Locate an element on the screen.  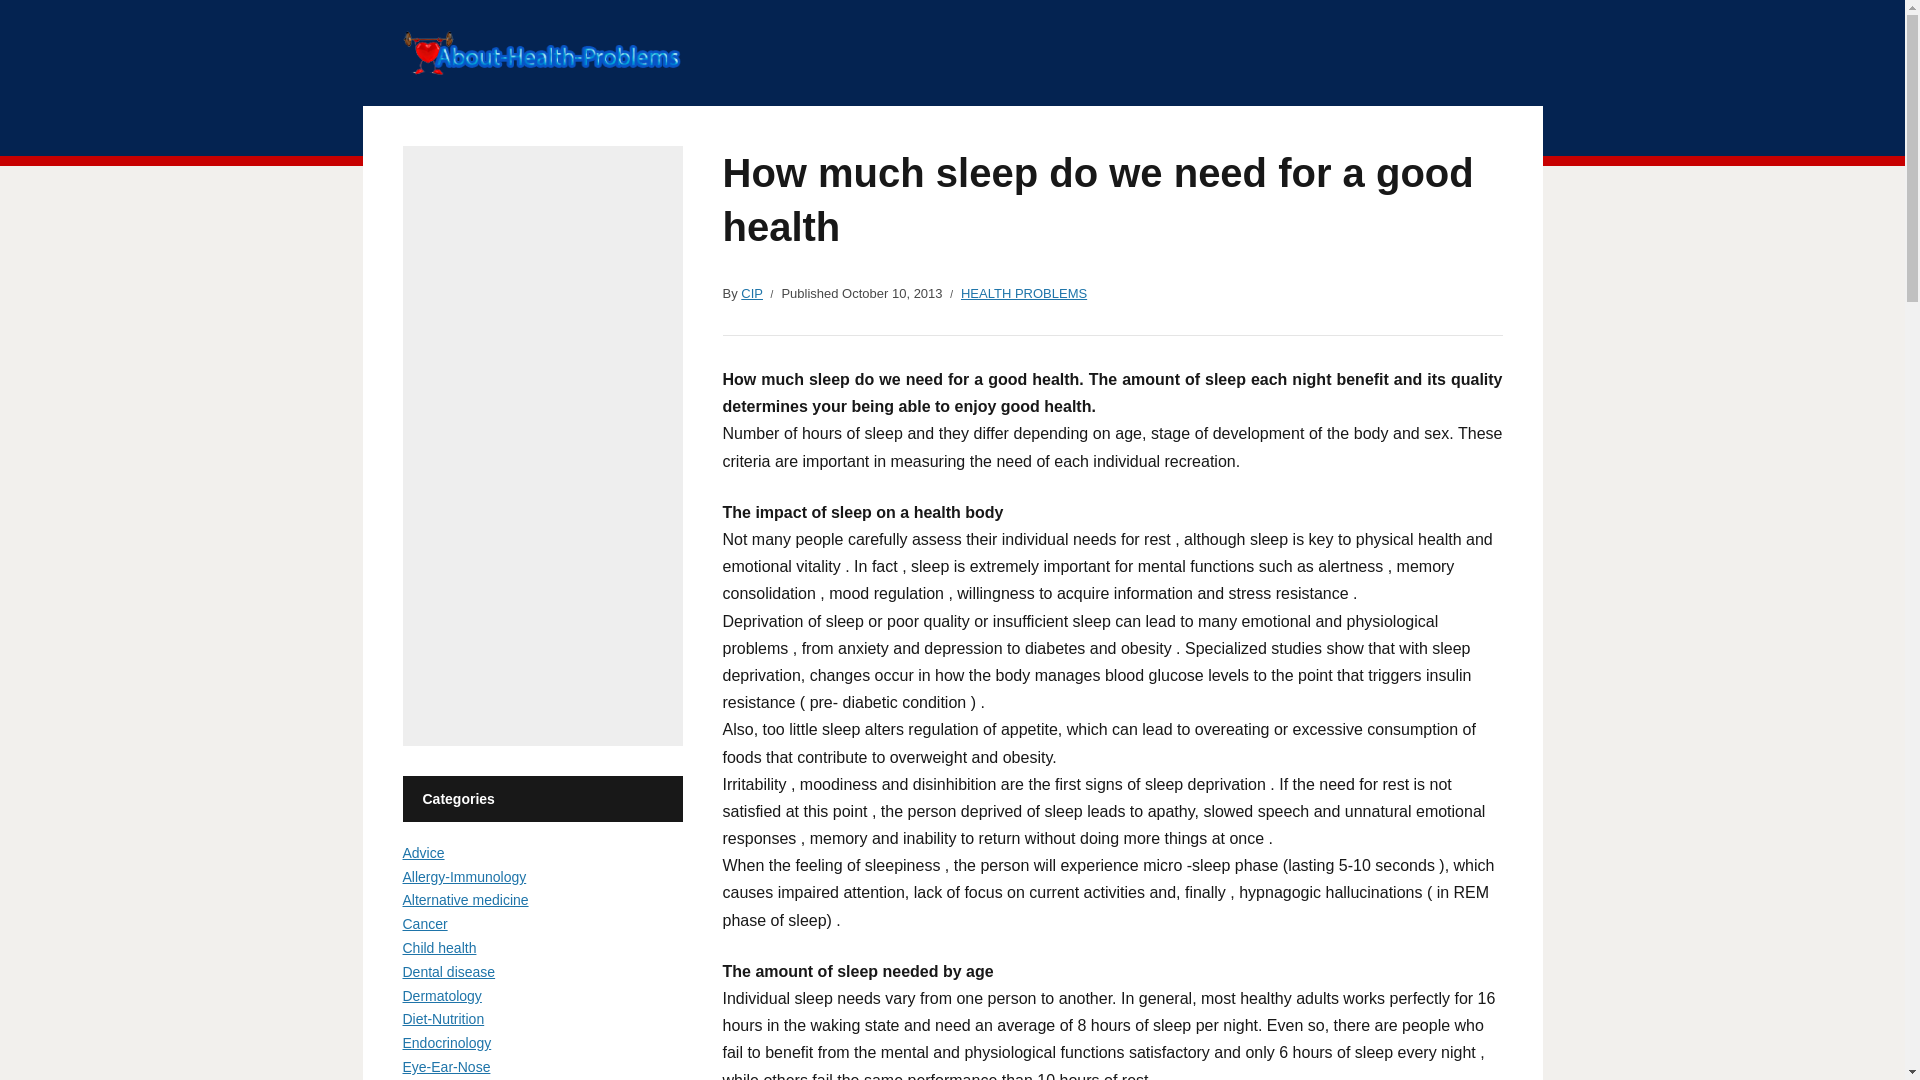
Dermatology is located at coordinates (441, 996).